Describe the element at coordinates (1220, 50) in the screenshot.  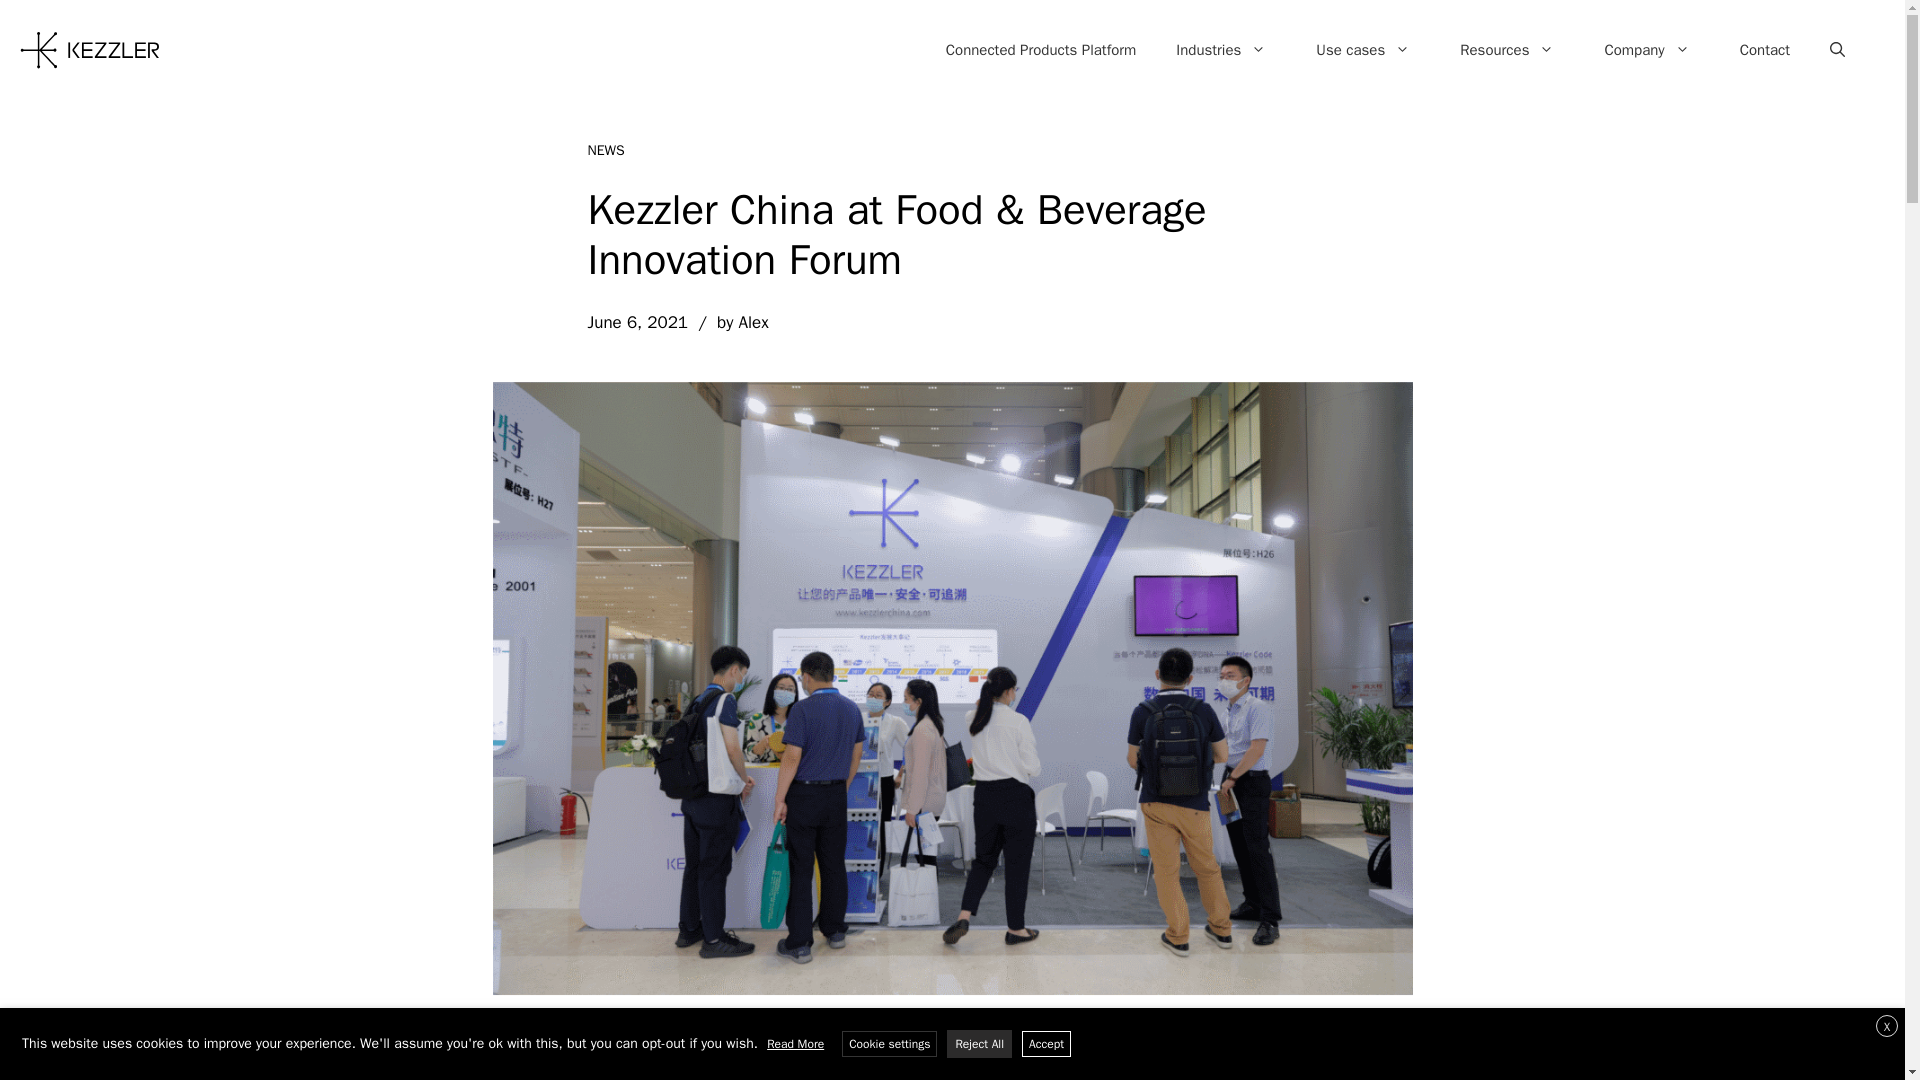
I see `Industries` at that location.